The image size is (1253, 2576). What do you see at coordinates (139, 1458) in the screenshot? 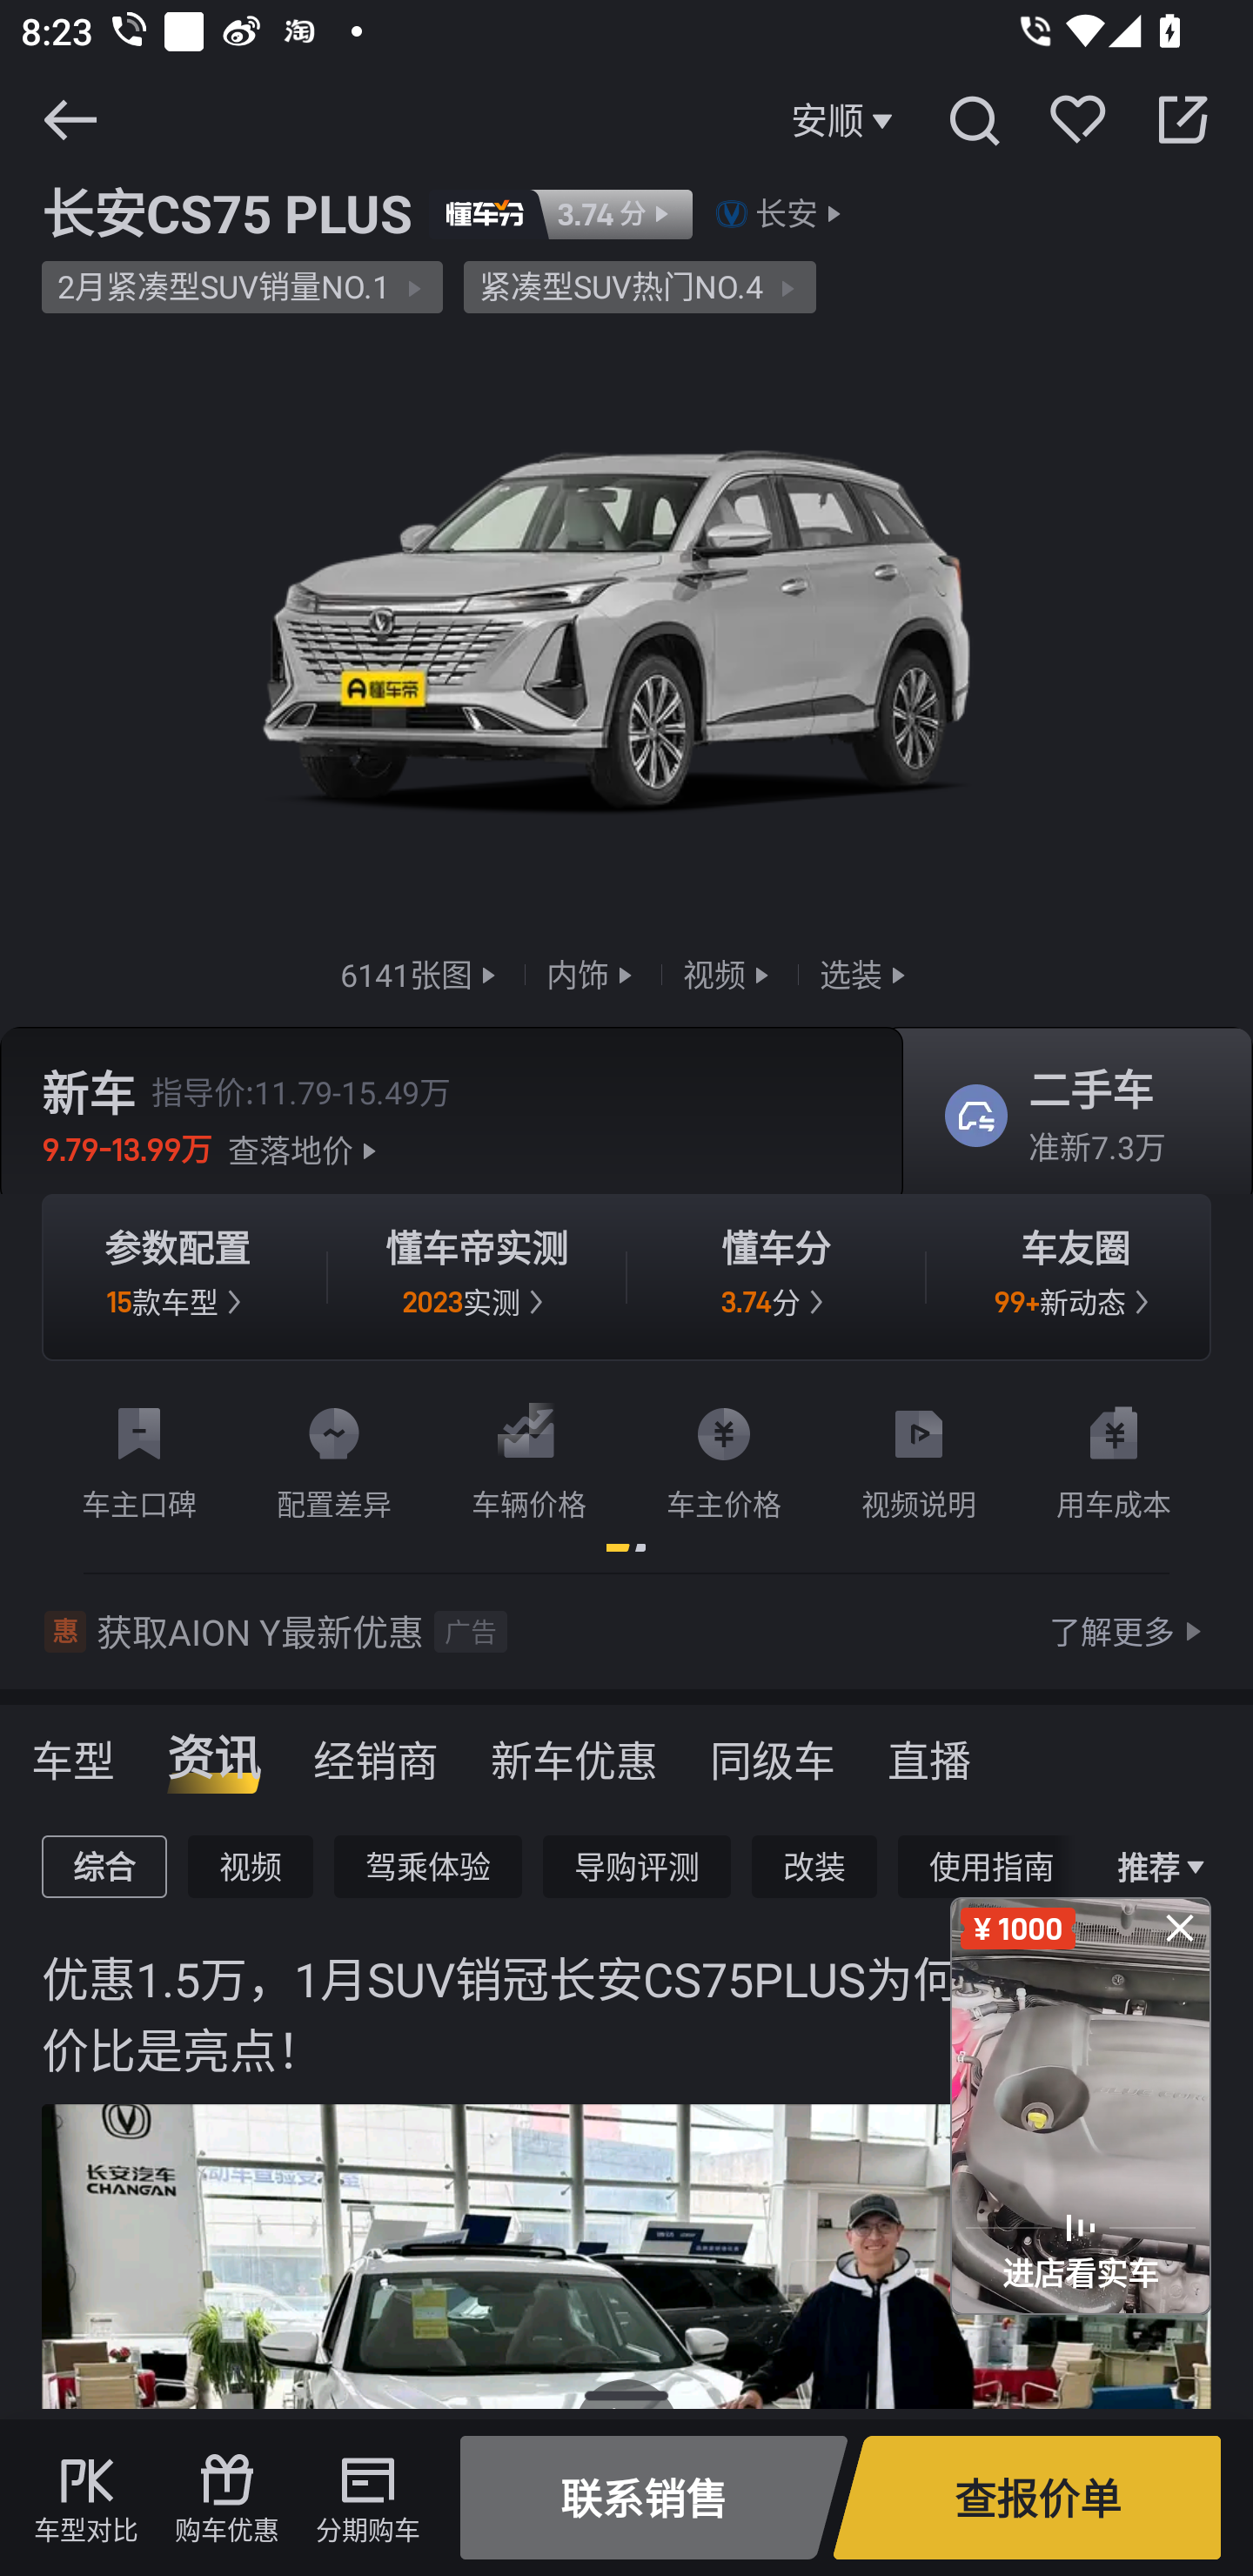
I see `车主口碑` at bounding box center [139, 1458].